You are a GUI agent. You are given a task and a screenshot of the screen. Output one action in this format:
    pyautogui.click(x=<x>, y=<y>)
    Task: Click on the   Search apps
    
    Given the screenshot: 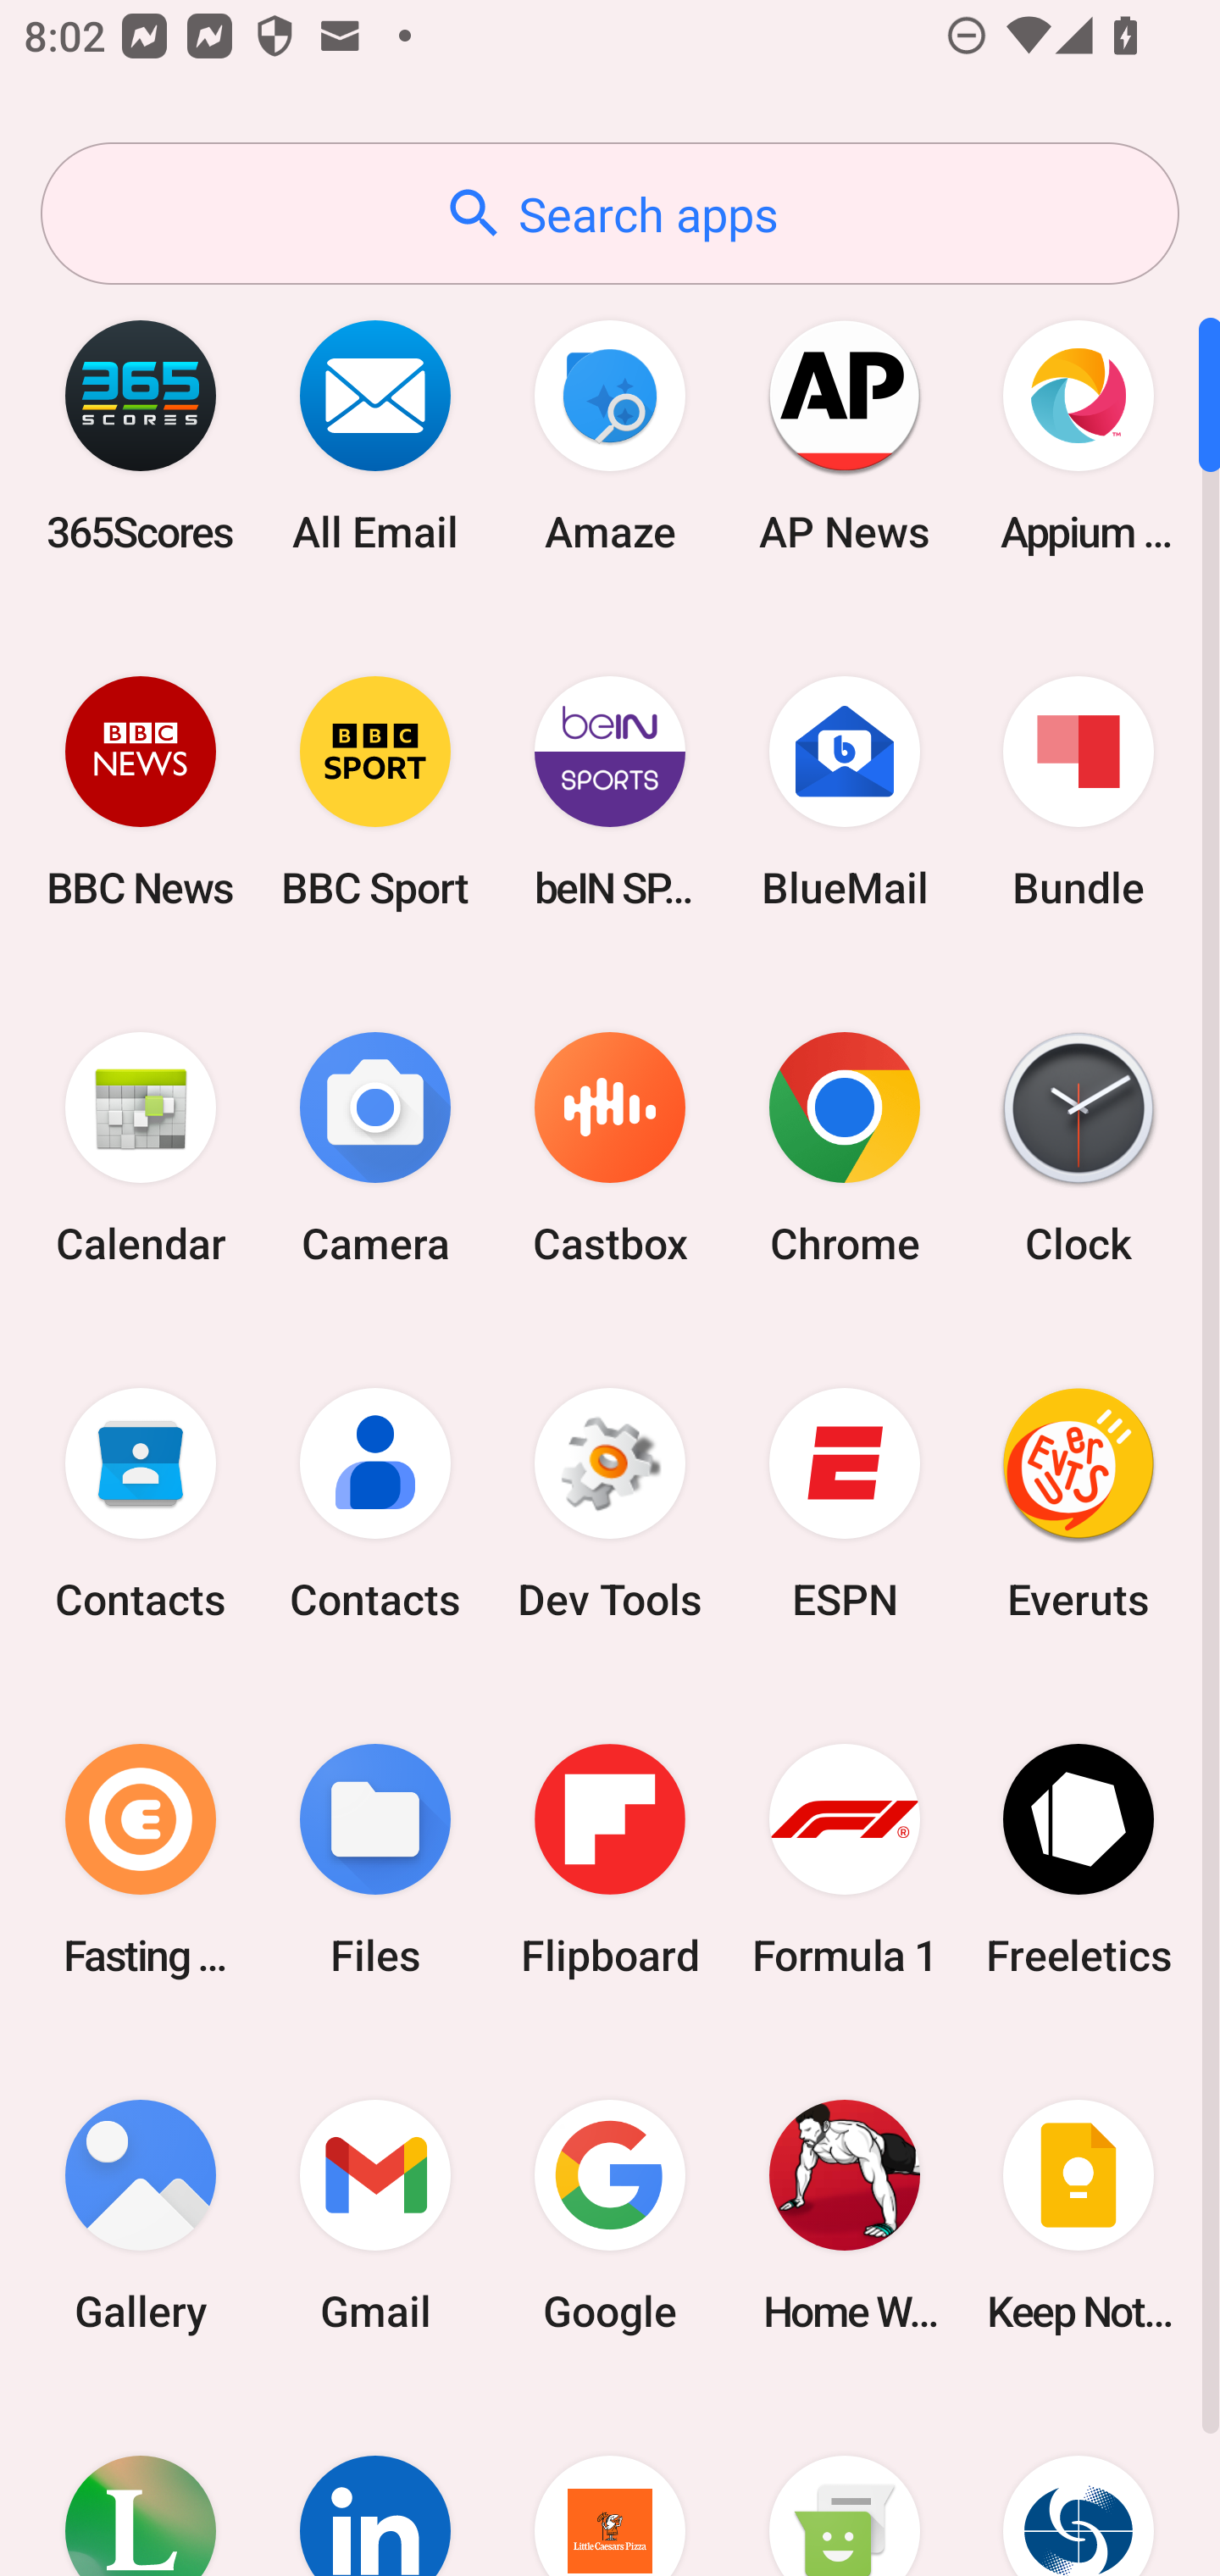 What is the action you would take?
    pyautogui.click(x=610, y=214)
    